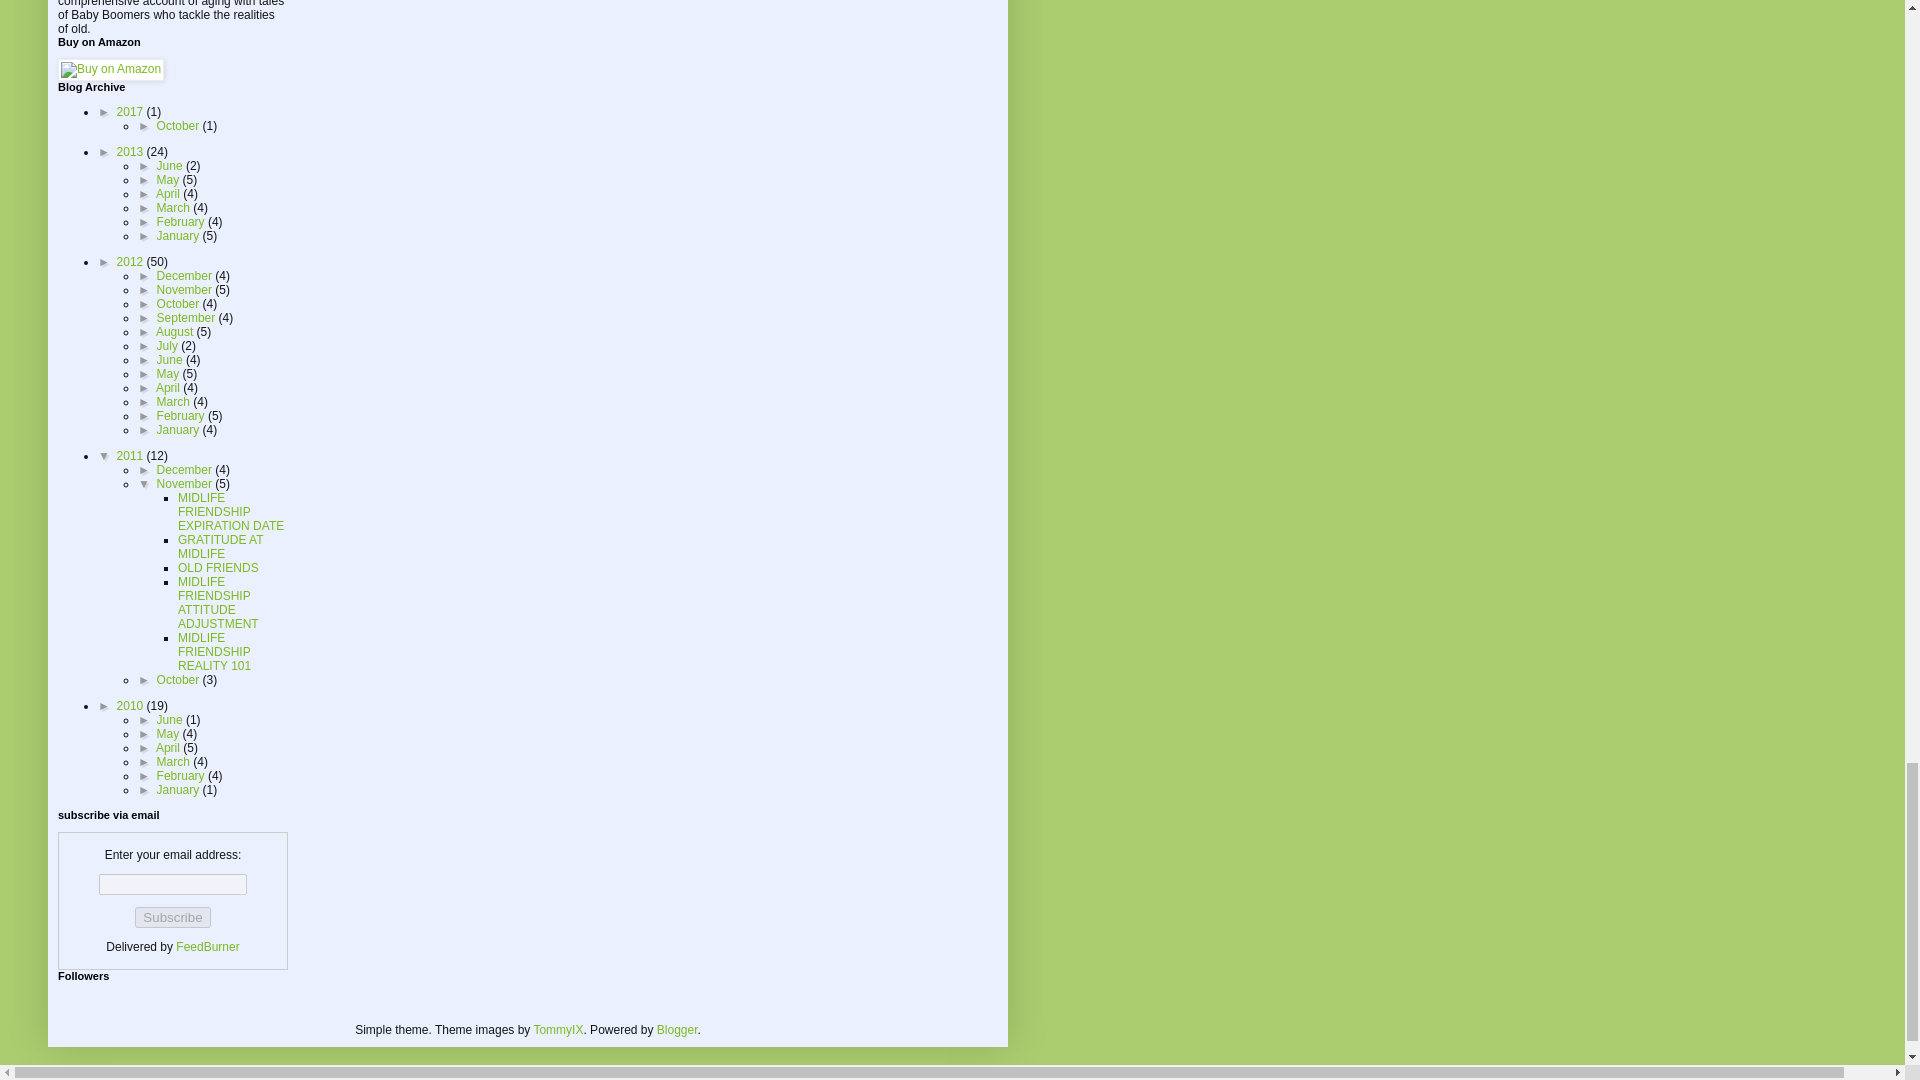 The image size is (1920, 1080). What do you see at coordinates (132, 111) in the screenshot?
I see `2017` at bounding box center [132, 111].